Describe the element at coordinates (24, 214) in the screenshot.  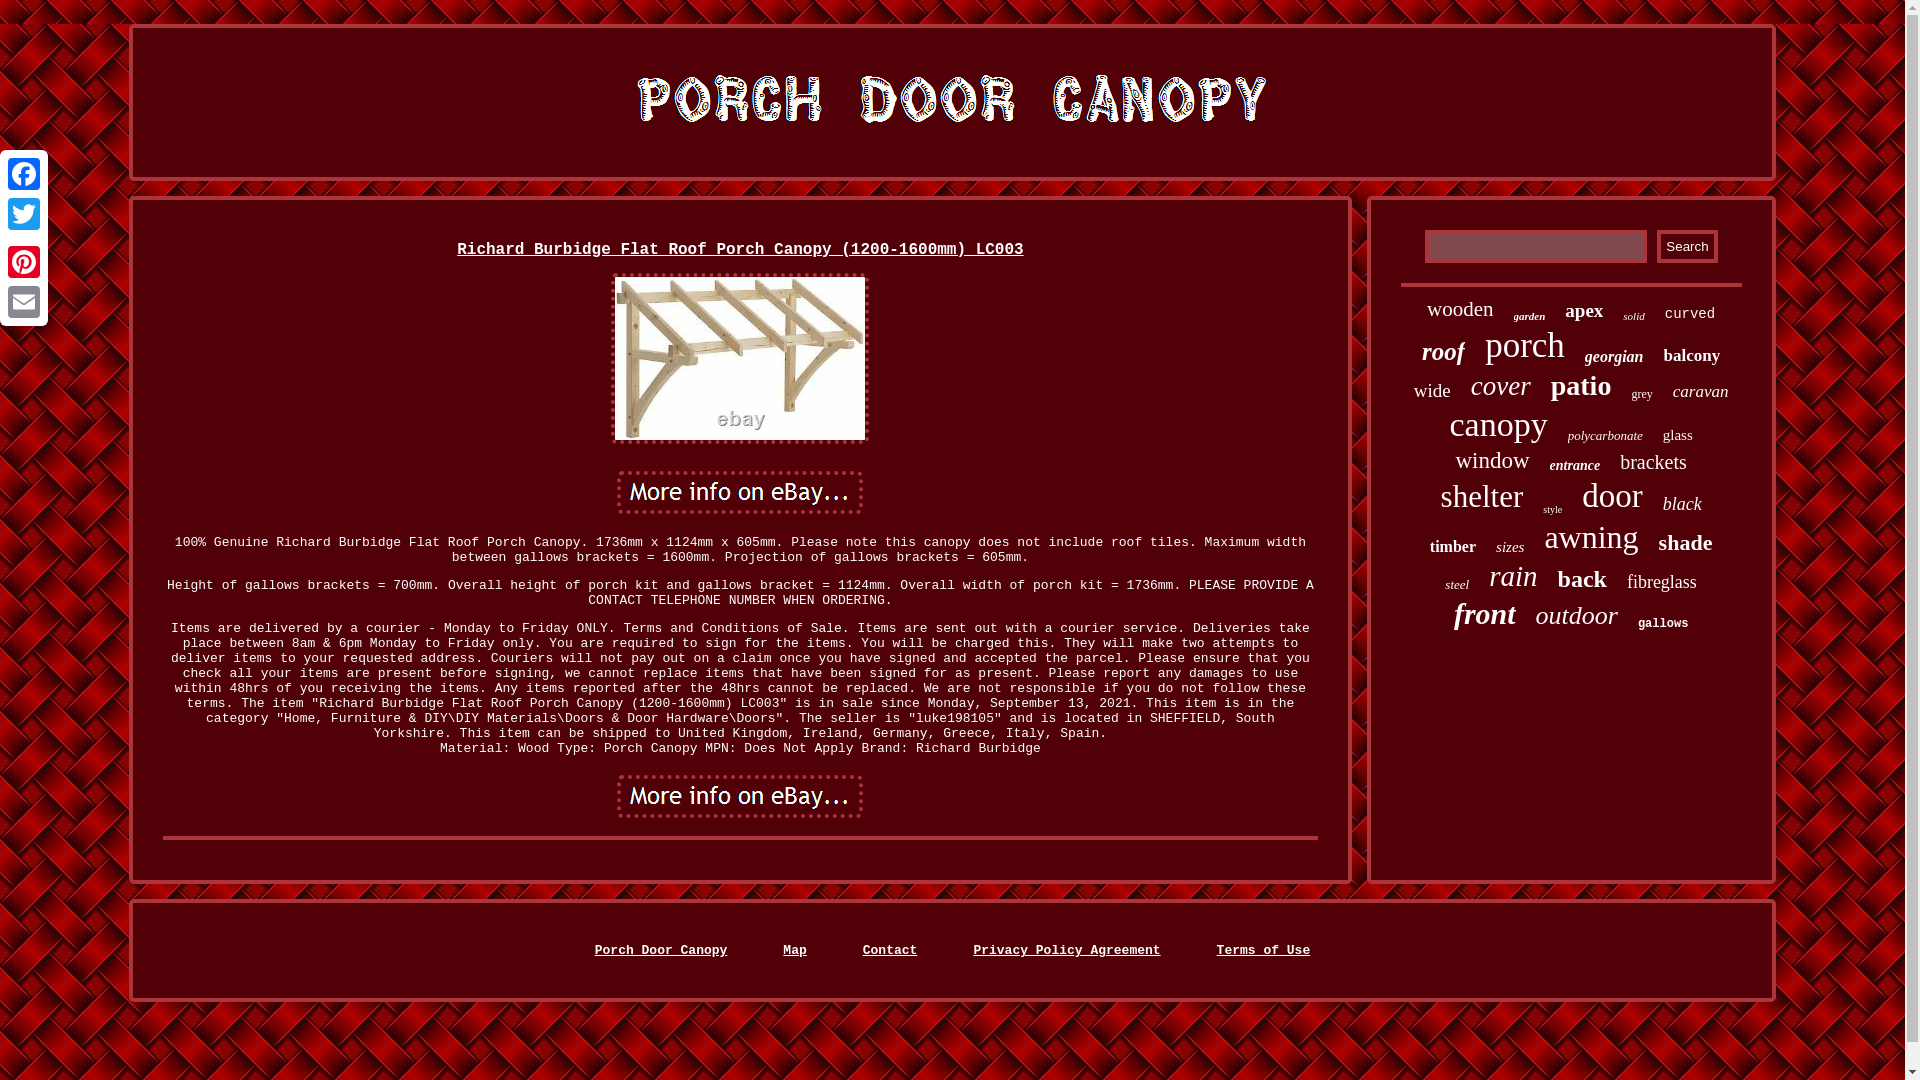
I see `Twitter` at that location.